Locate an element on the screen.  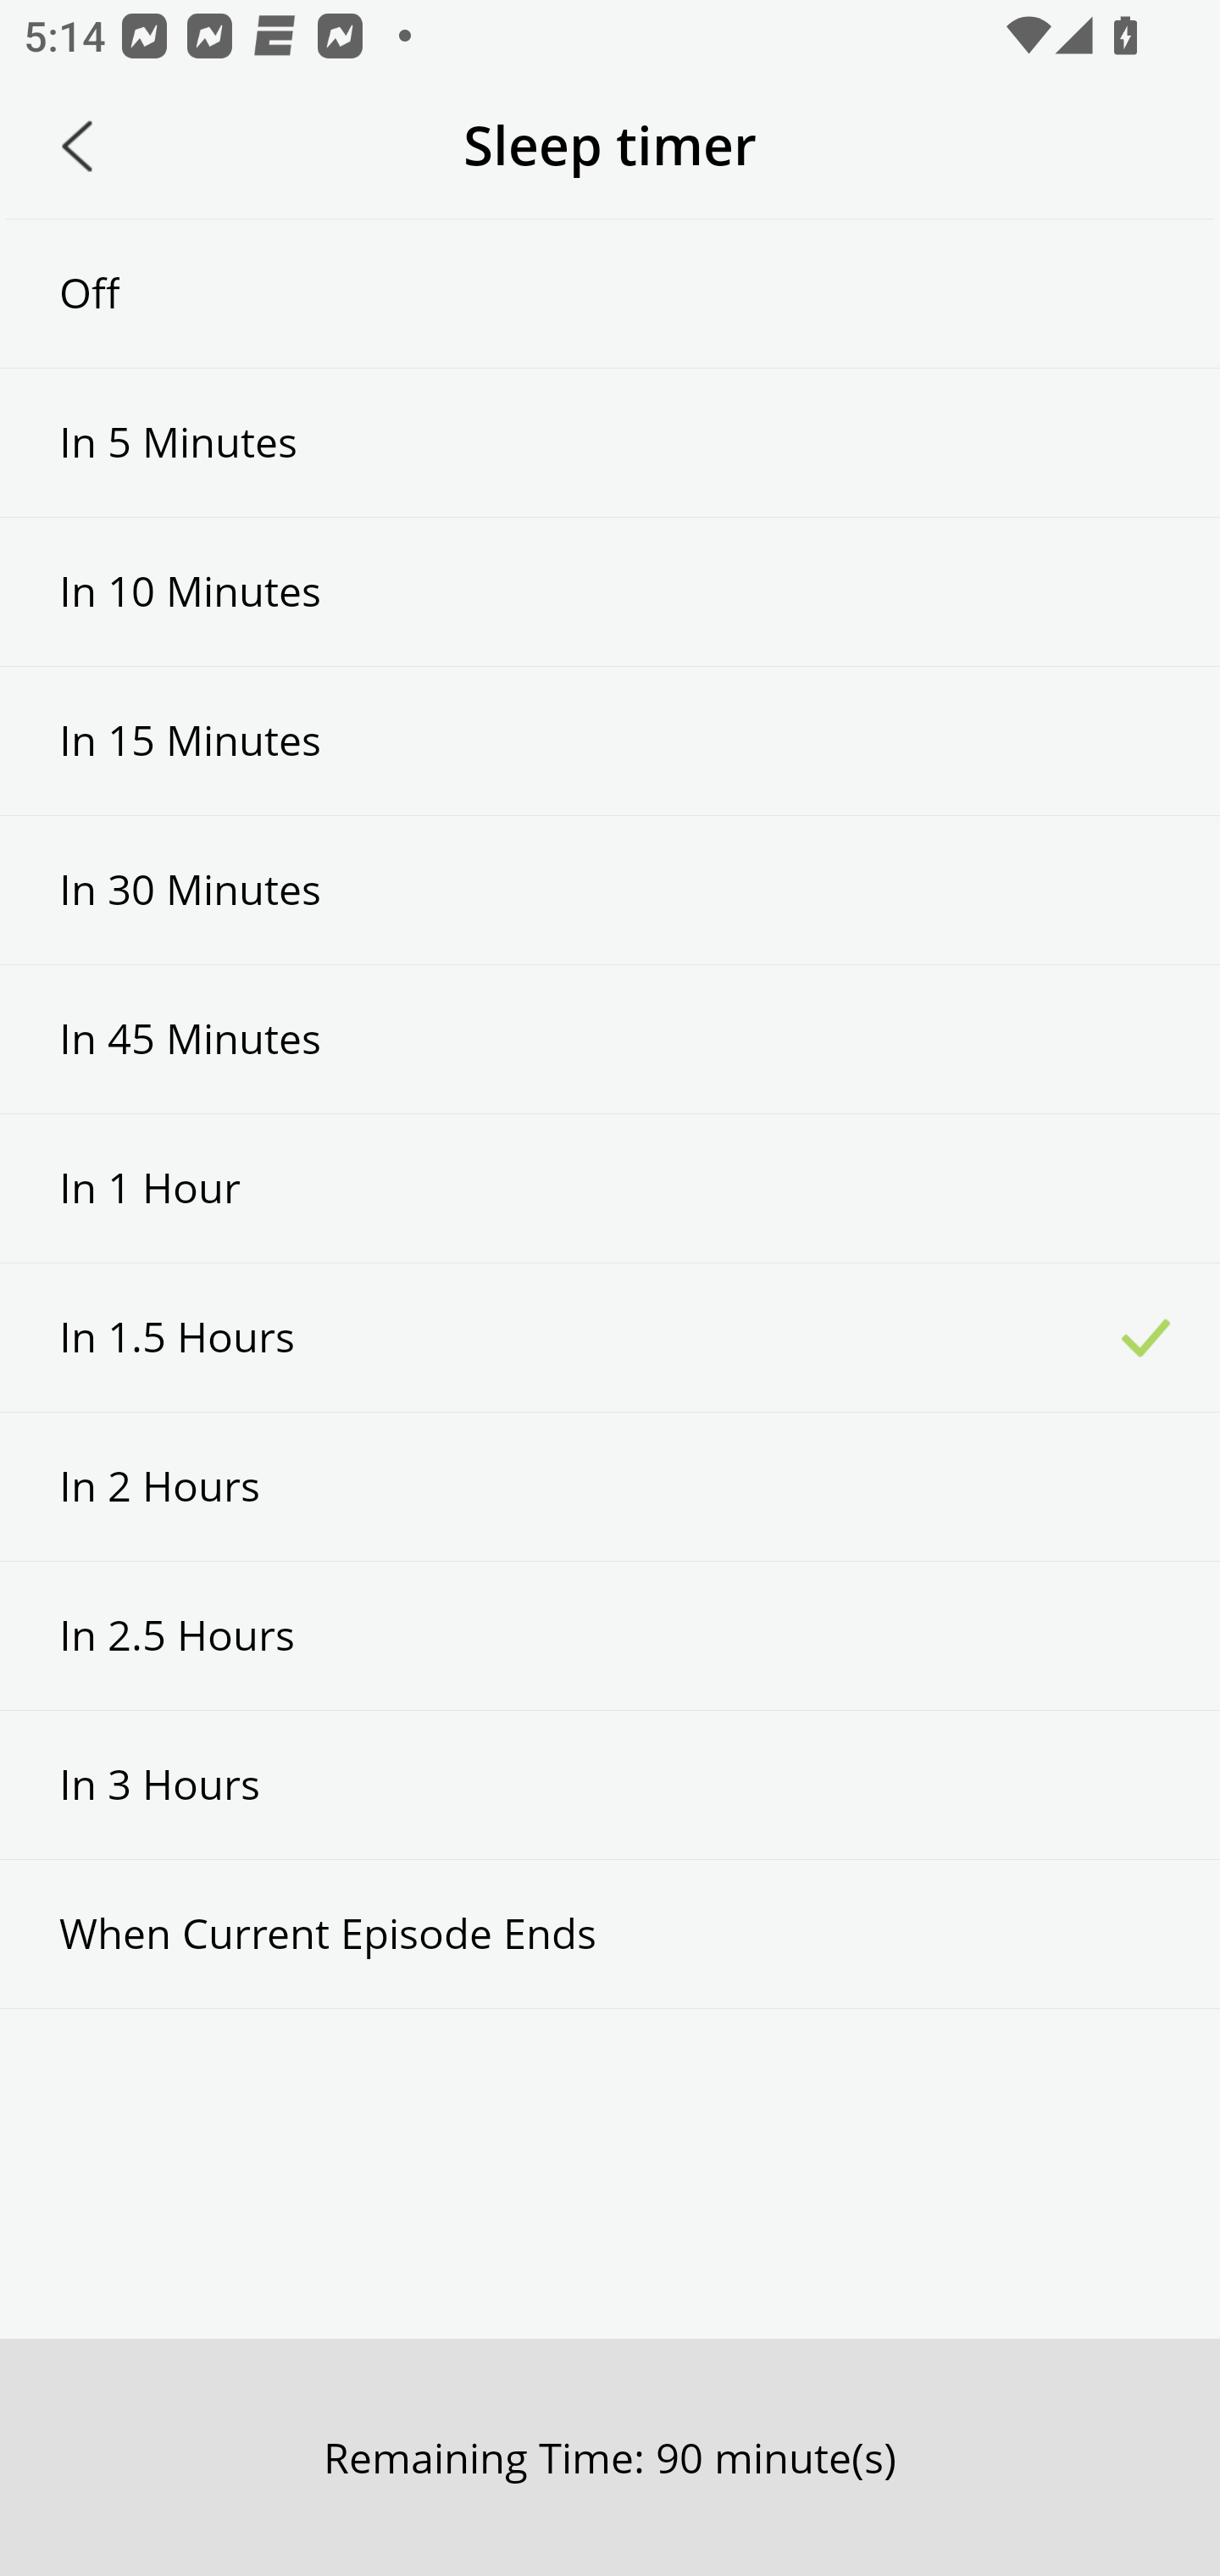
In 2 Hours is located at coordinates (610, 1486).